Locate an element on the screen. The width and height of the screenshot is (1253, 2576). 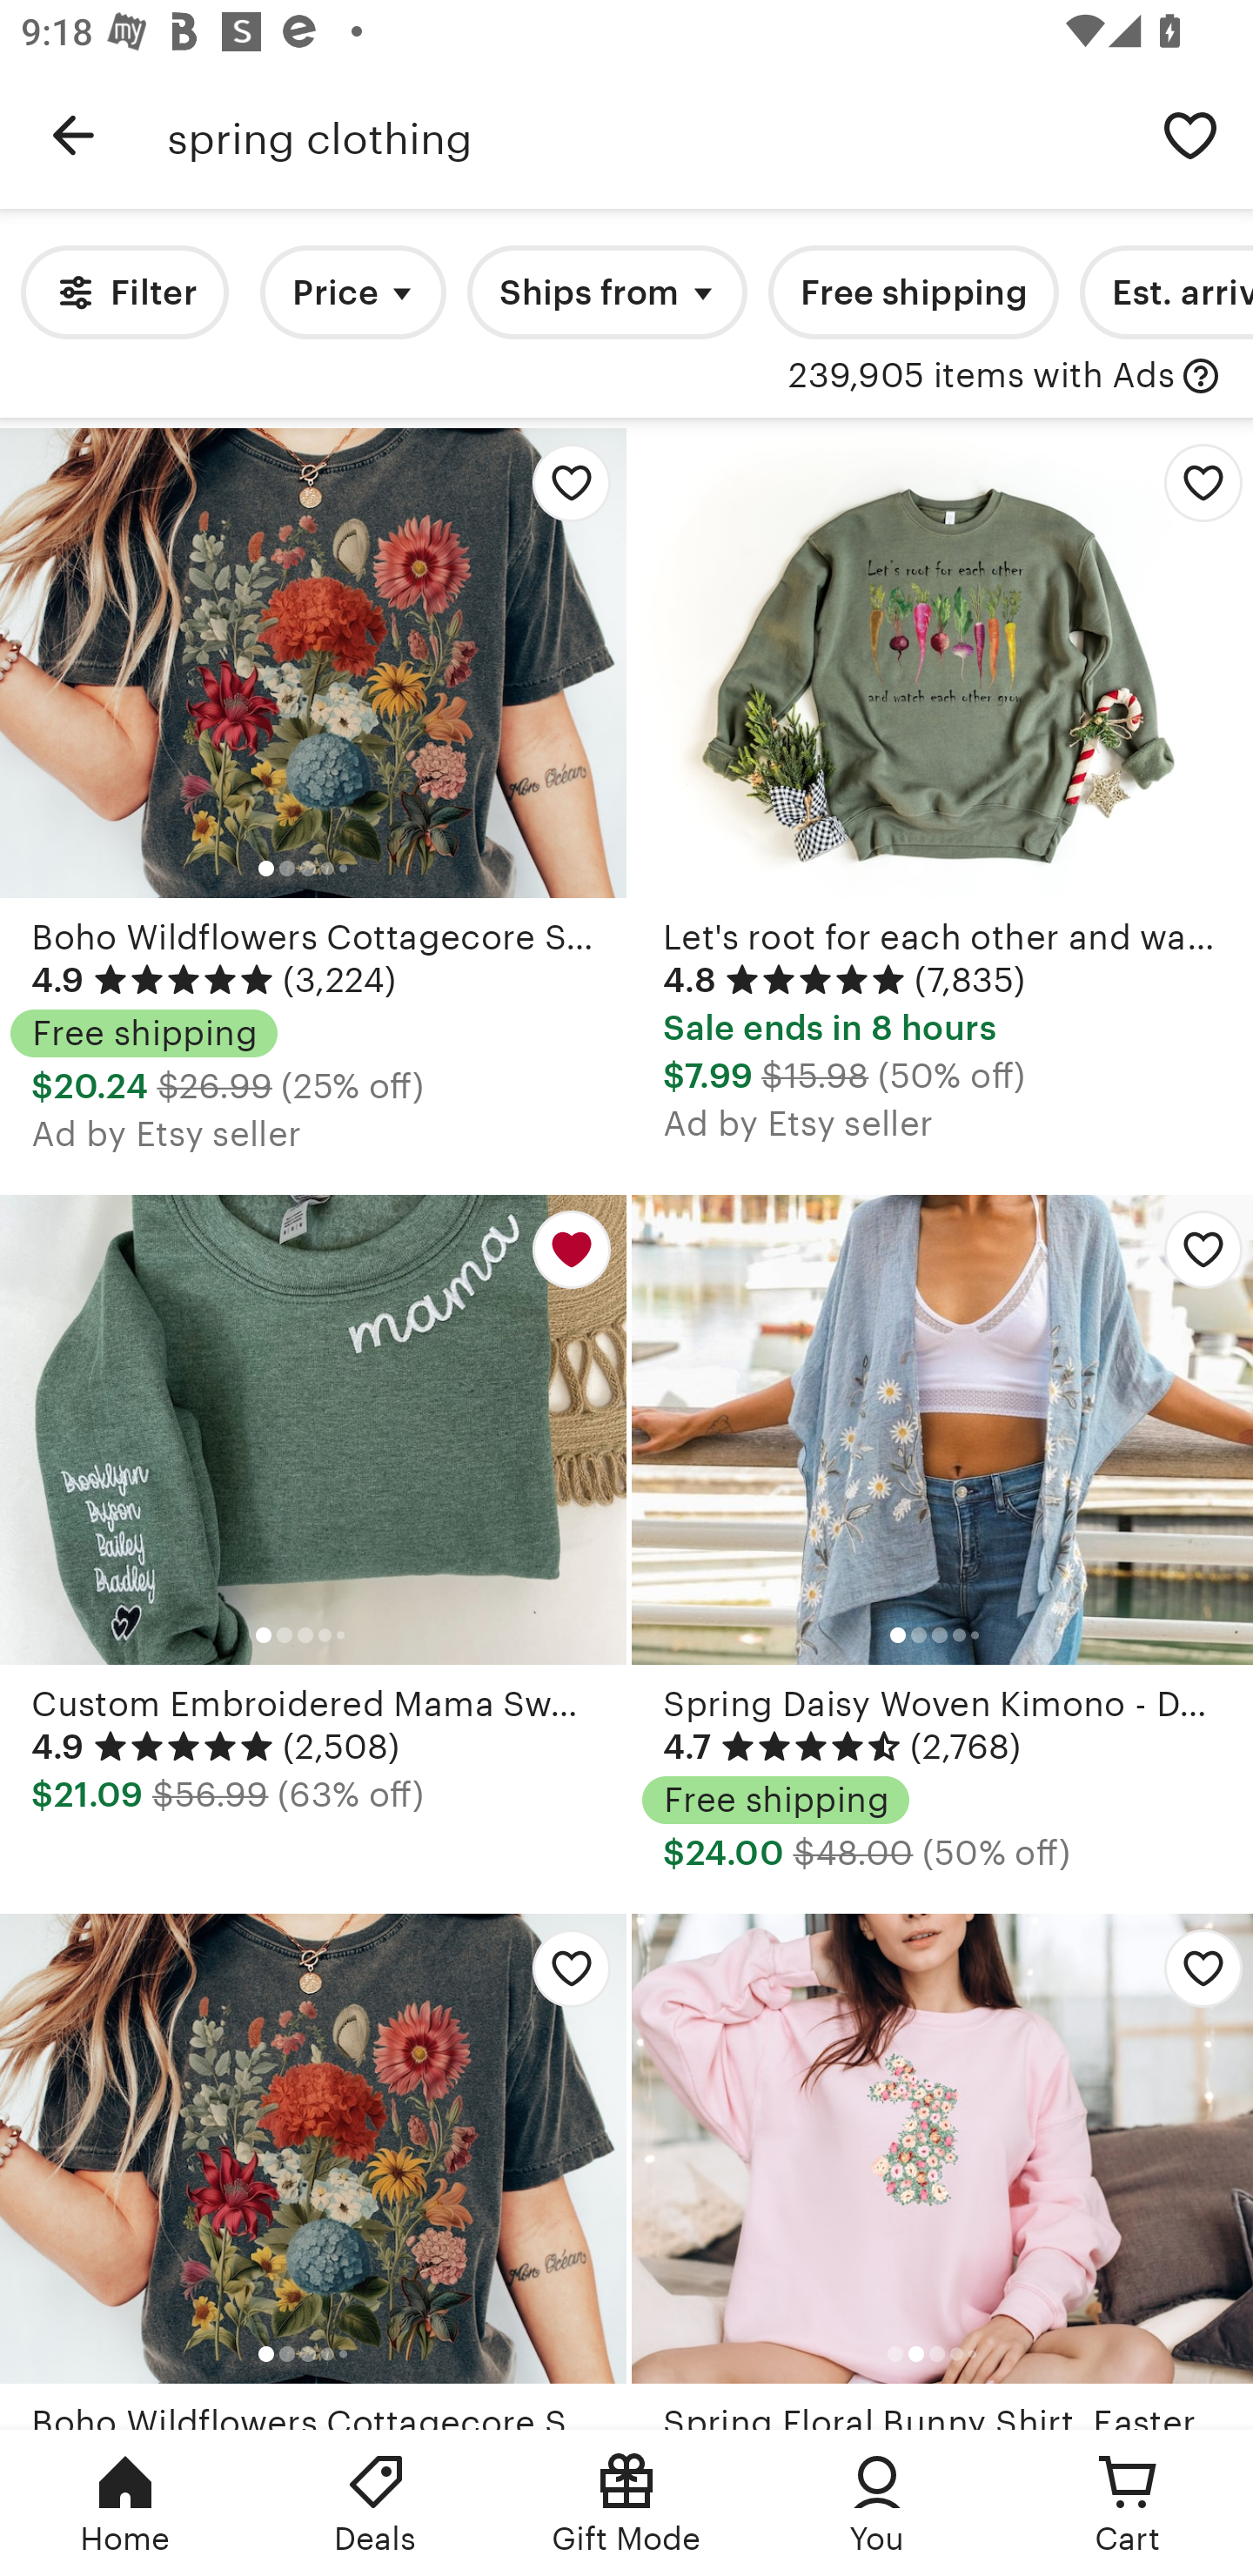
Cart is located at coordinates (1128, 2503).